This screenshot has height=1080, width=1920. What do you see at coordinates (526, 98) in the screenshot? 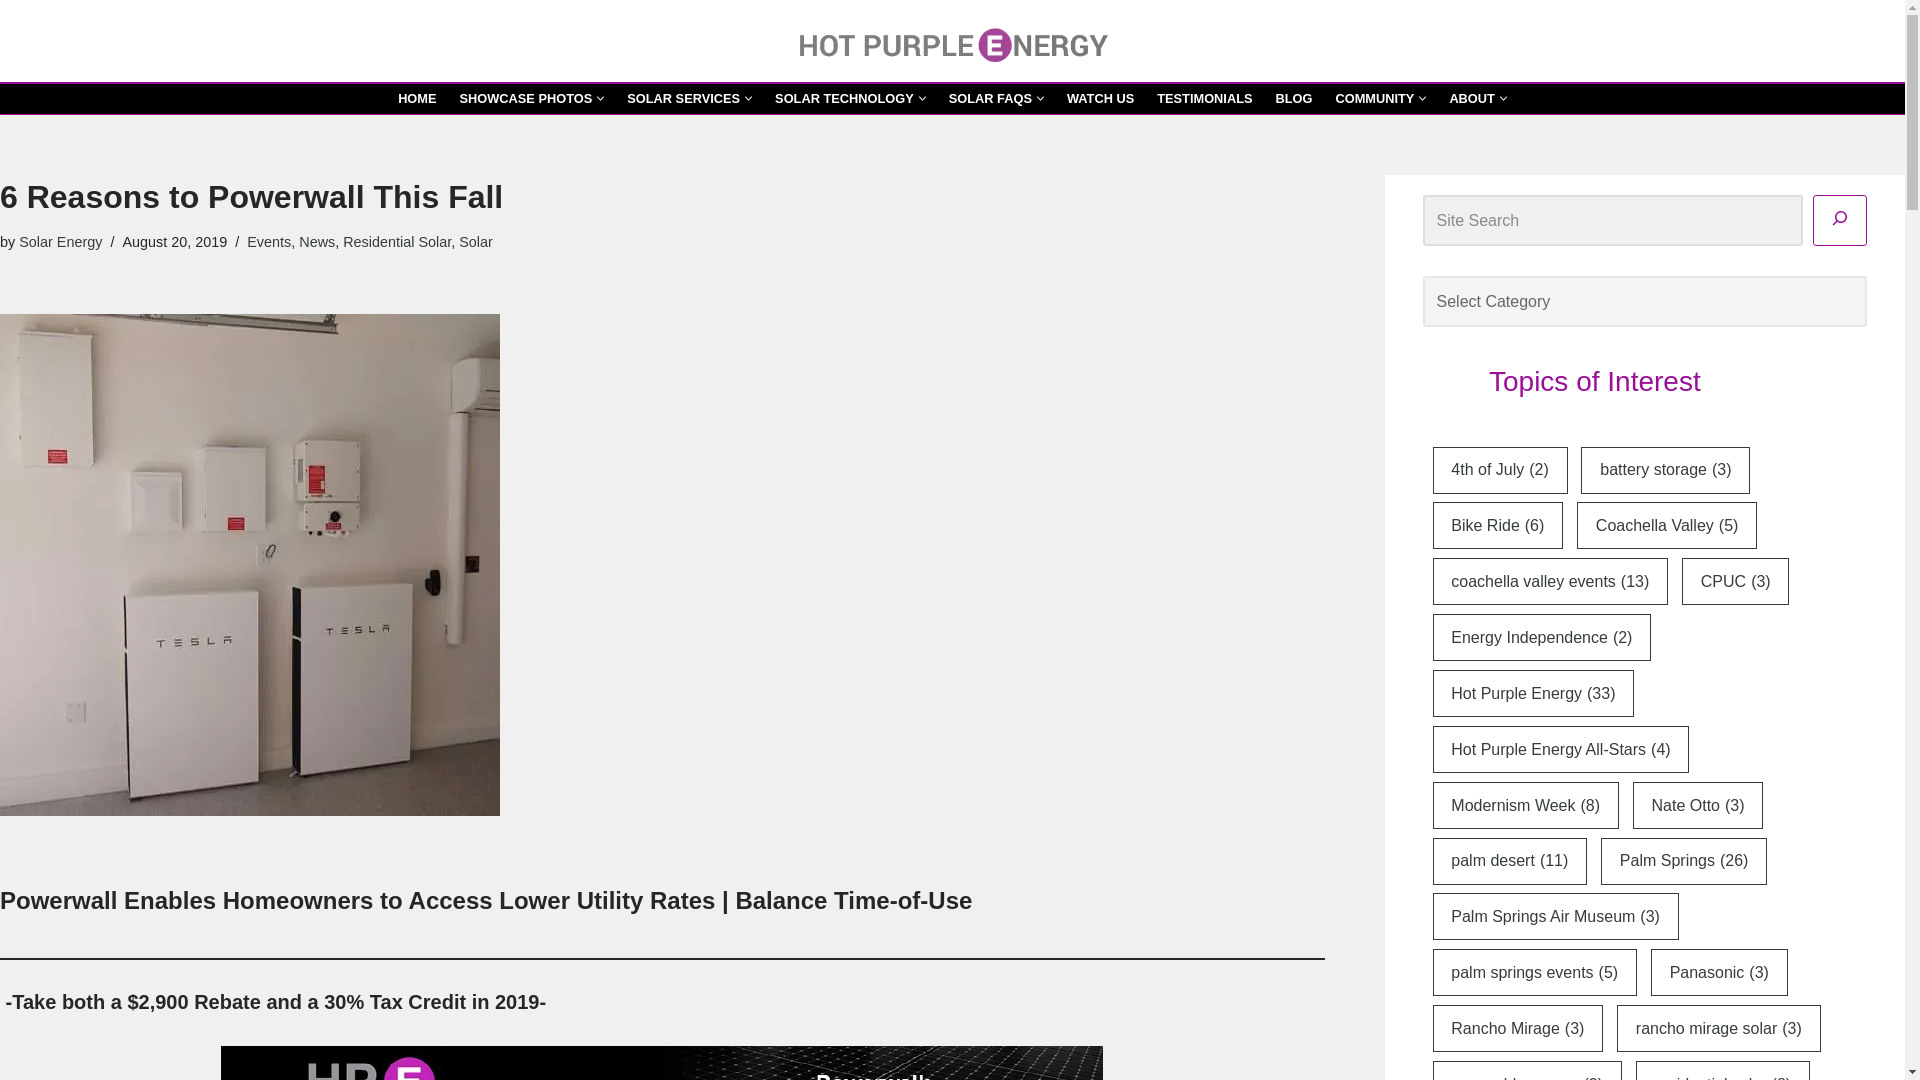
I see `SHOWCASE PHOTOS` at bounding box center [526, 98].